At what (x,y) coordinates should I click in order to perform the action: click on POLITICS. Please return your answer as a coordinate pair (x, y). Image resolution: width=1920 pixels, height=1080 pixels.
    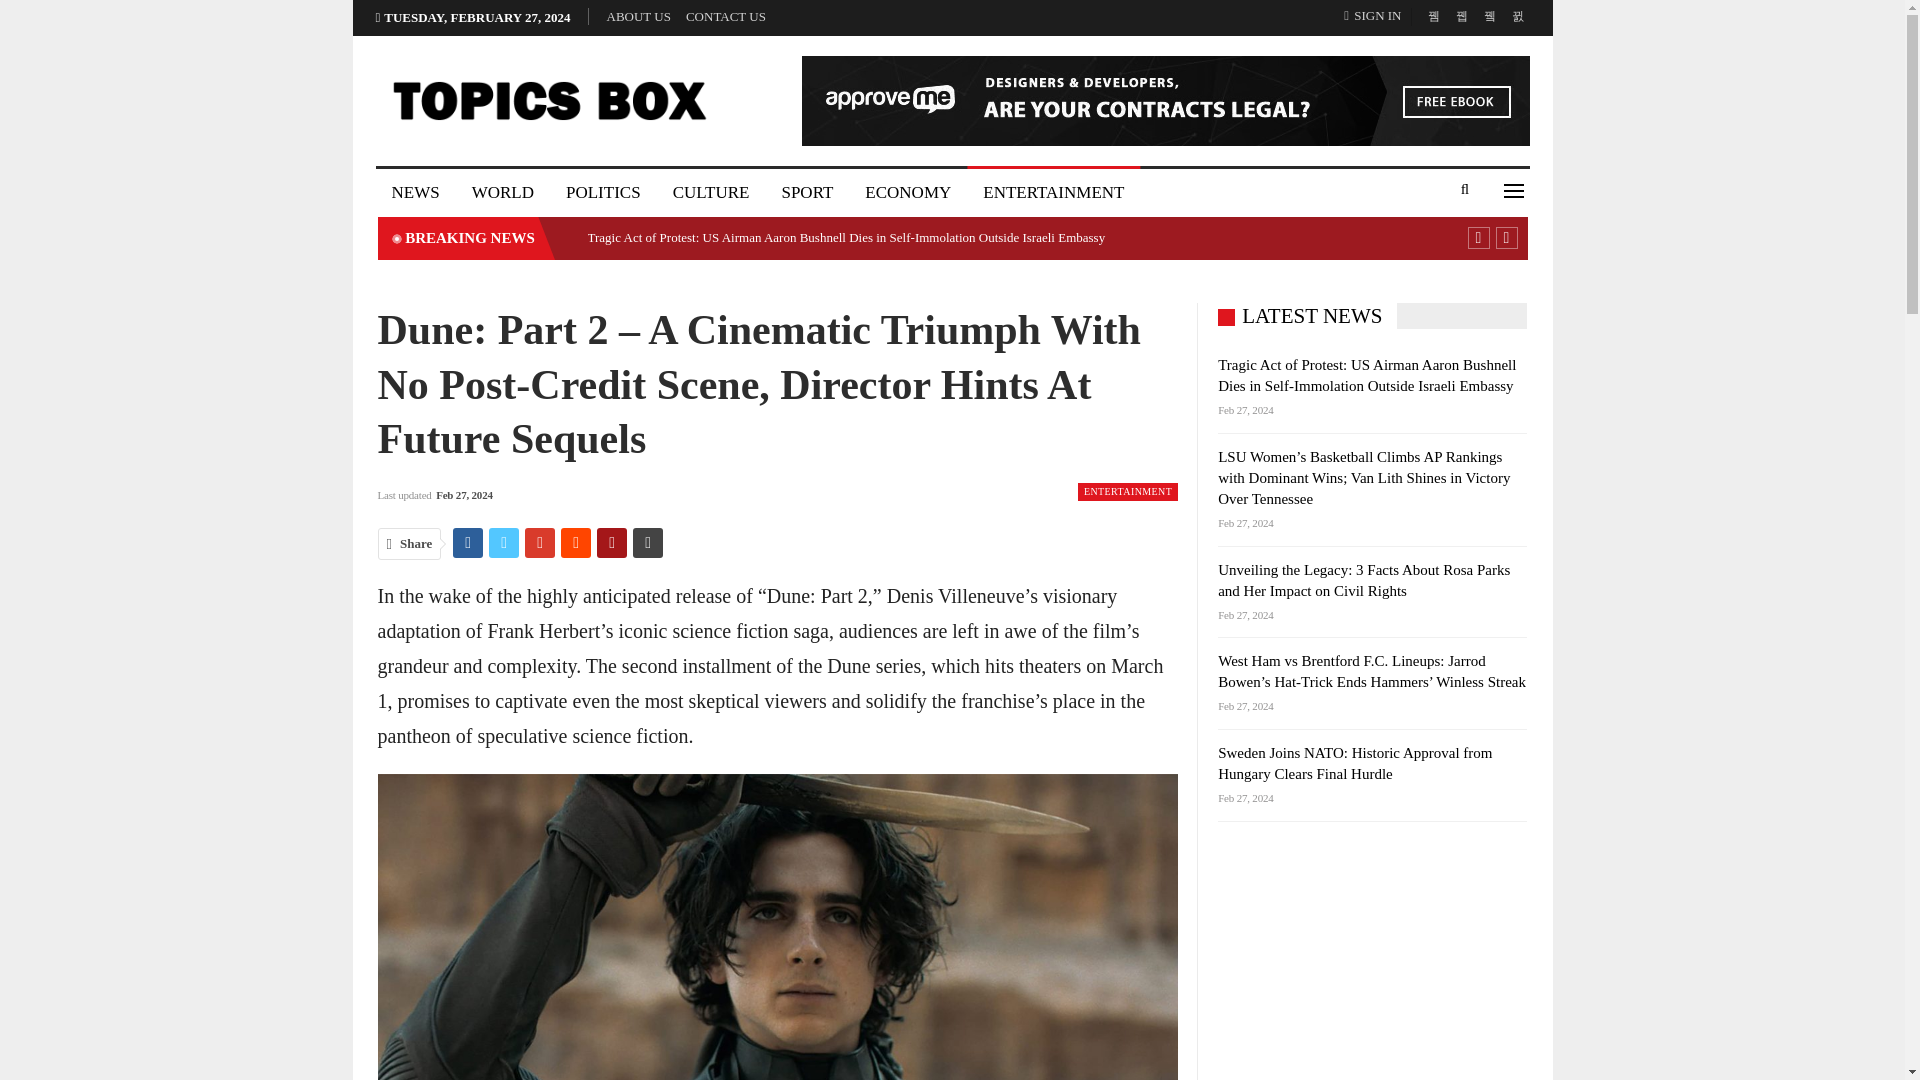
    Looking at the image, I should click on (602, 192).